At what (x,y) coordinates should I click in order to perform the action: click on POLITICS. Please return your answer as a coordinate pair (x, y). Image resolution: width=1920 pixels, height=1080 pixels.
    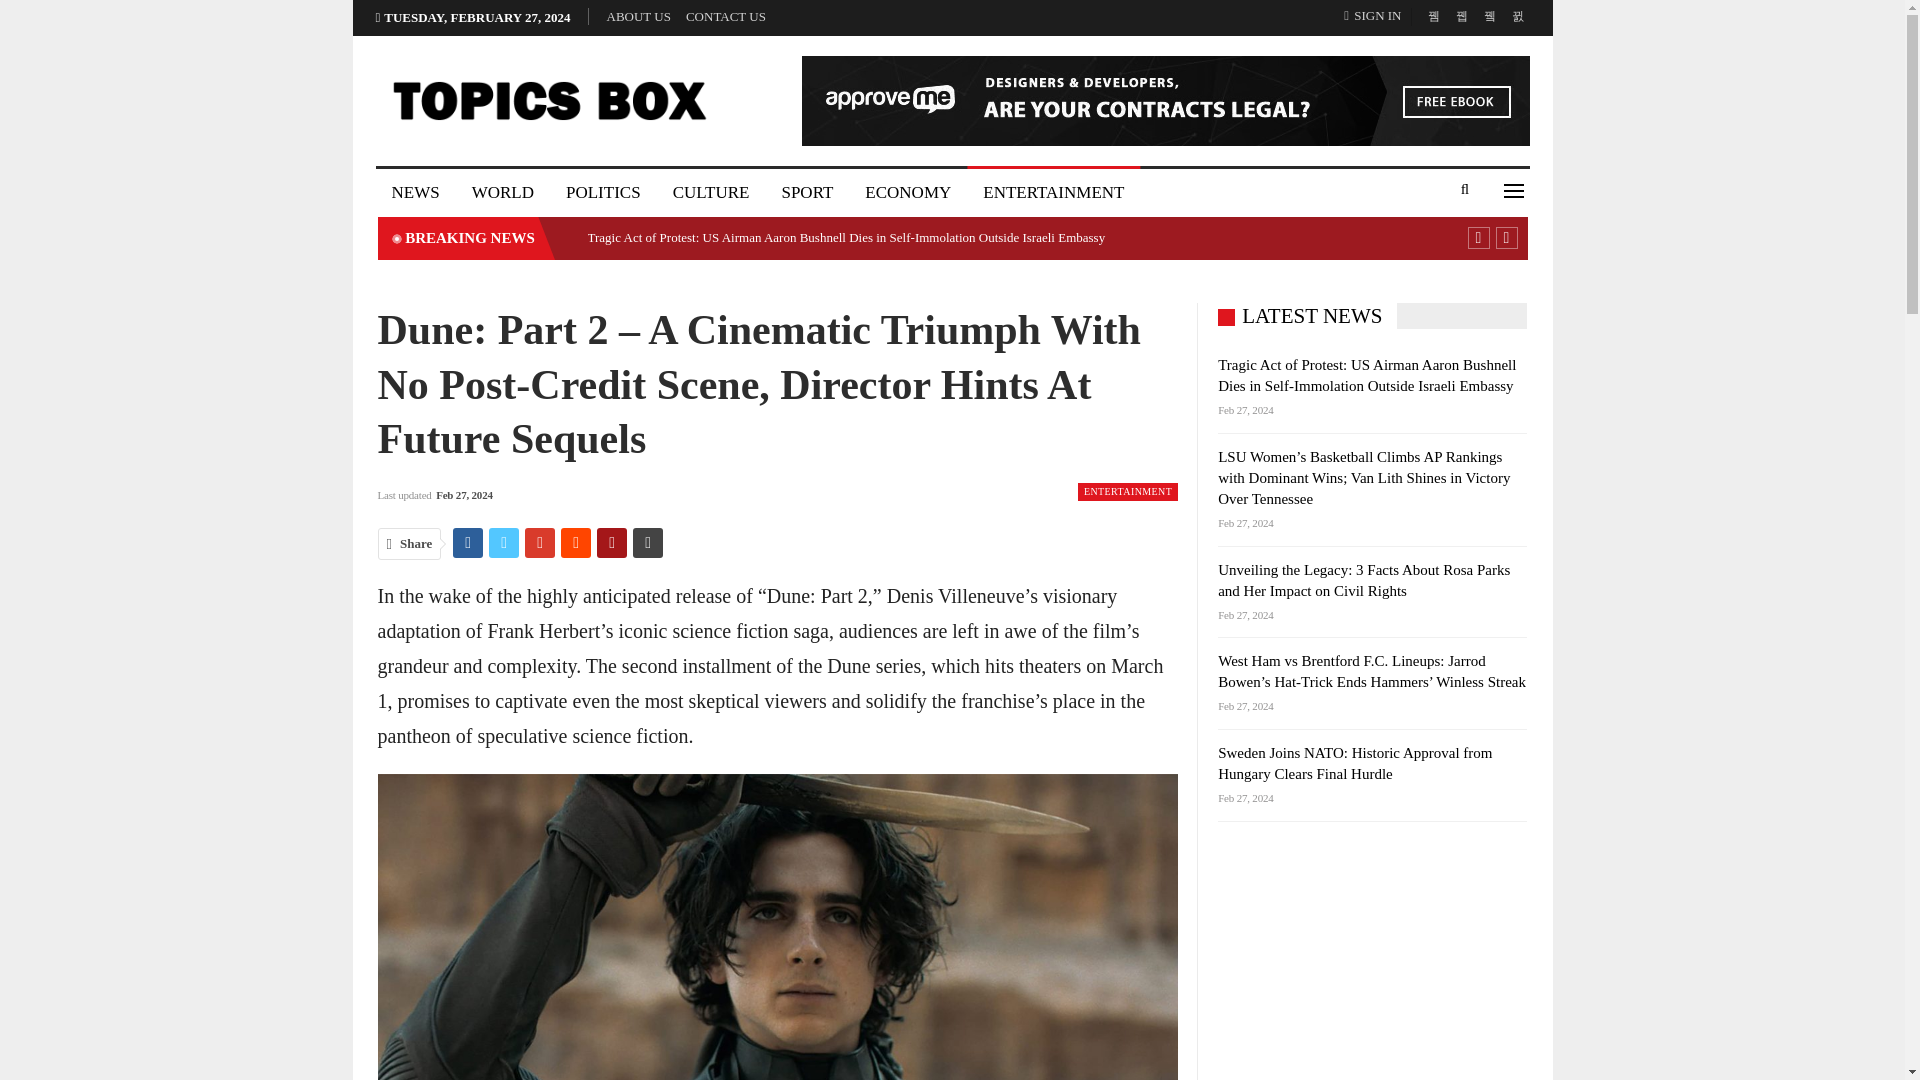
    Looking at the image, I should click on (602, 192).